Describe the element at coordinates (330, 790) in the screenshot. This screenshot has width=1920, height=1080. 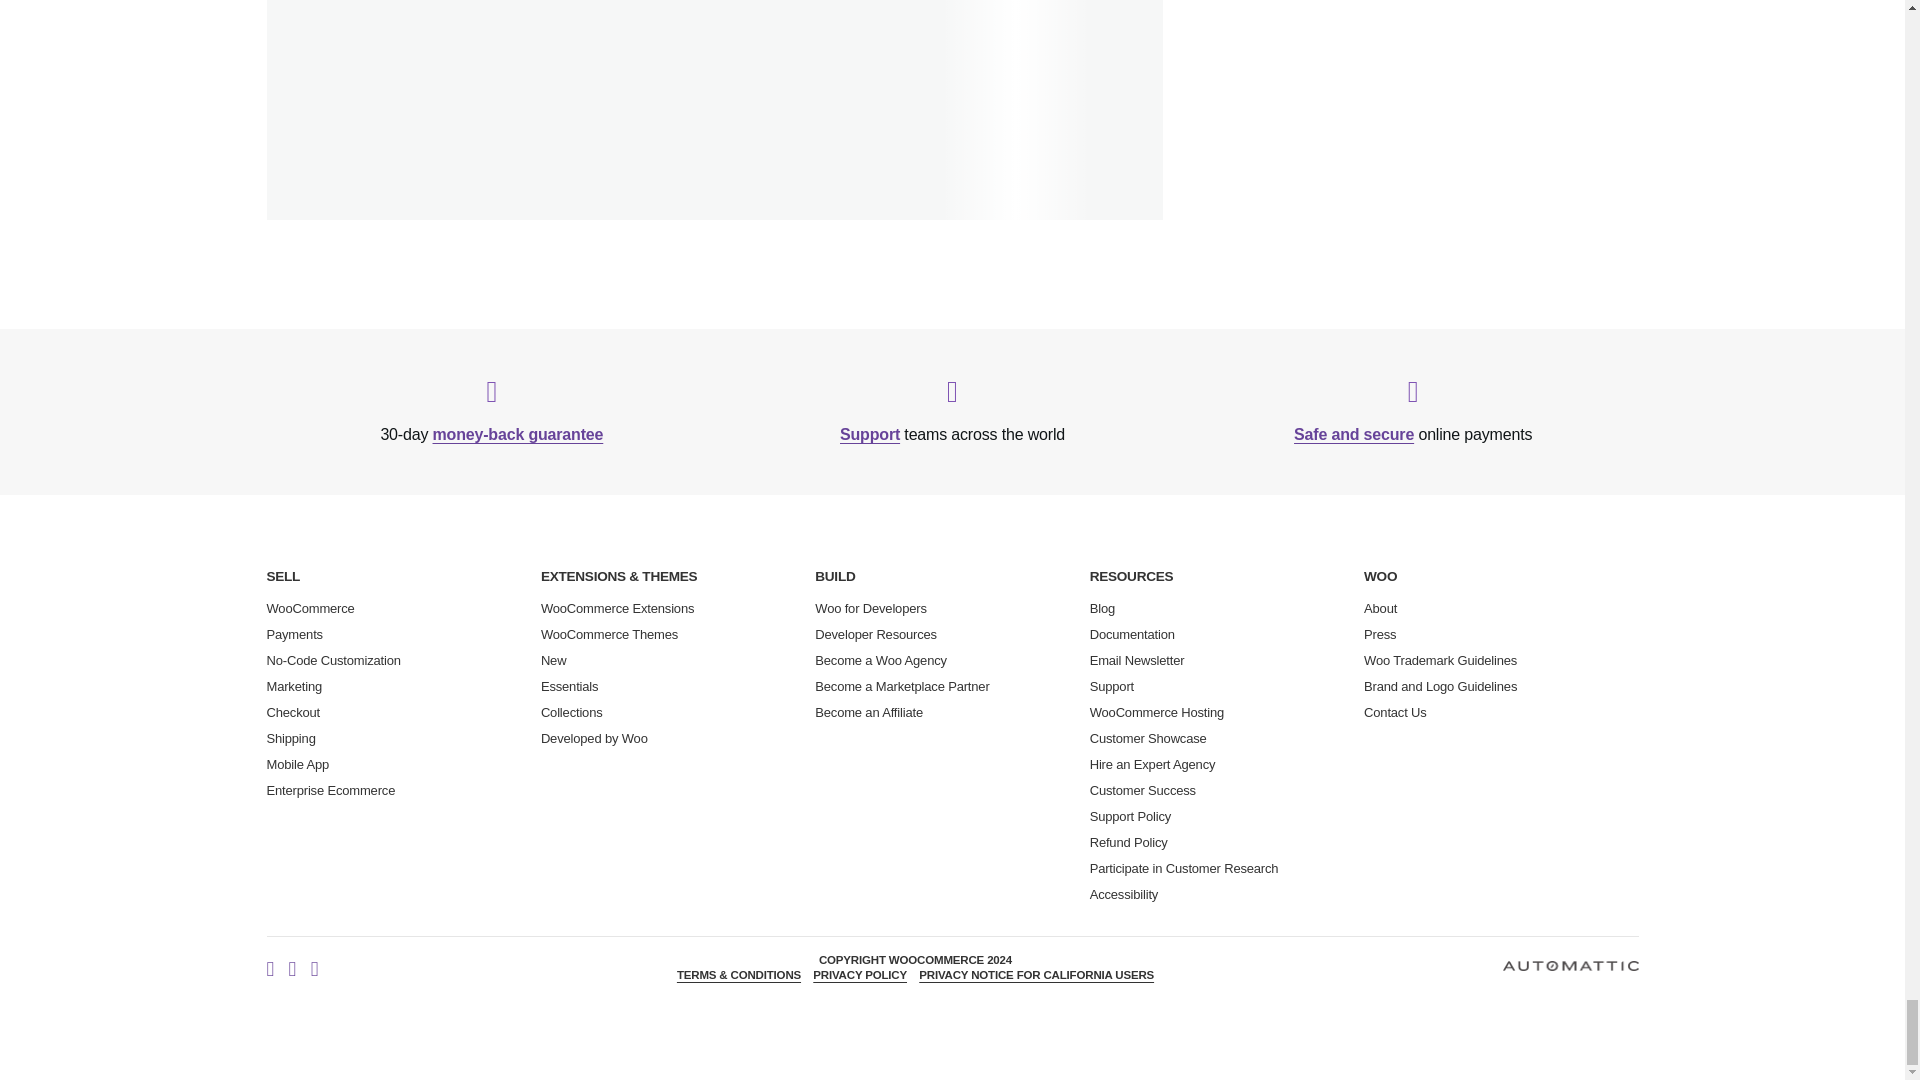
I see `Enterprise Ecommerce` at that location.